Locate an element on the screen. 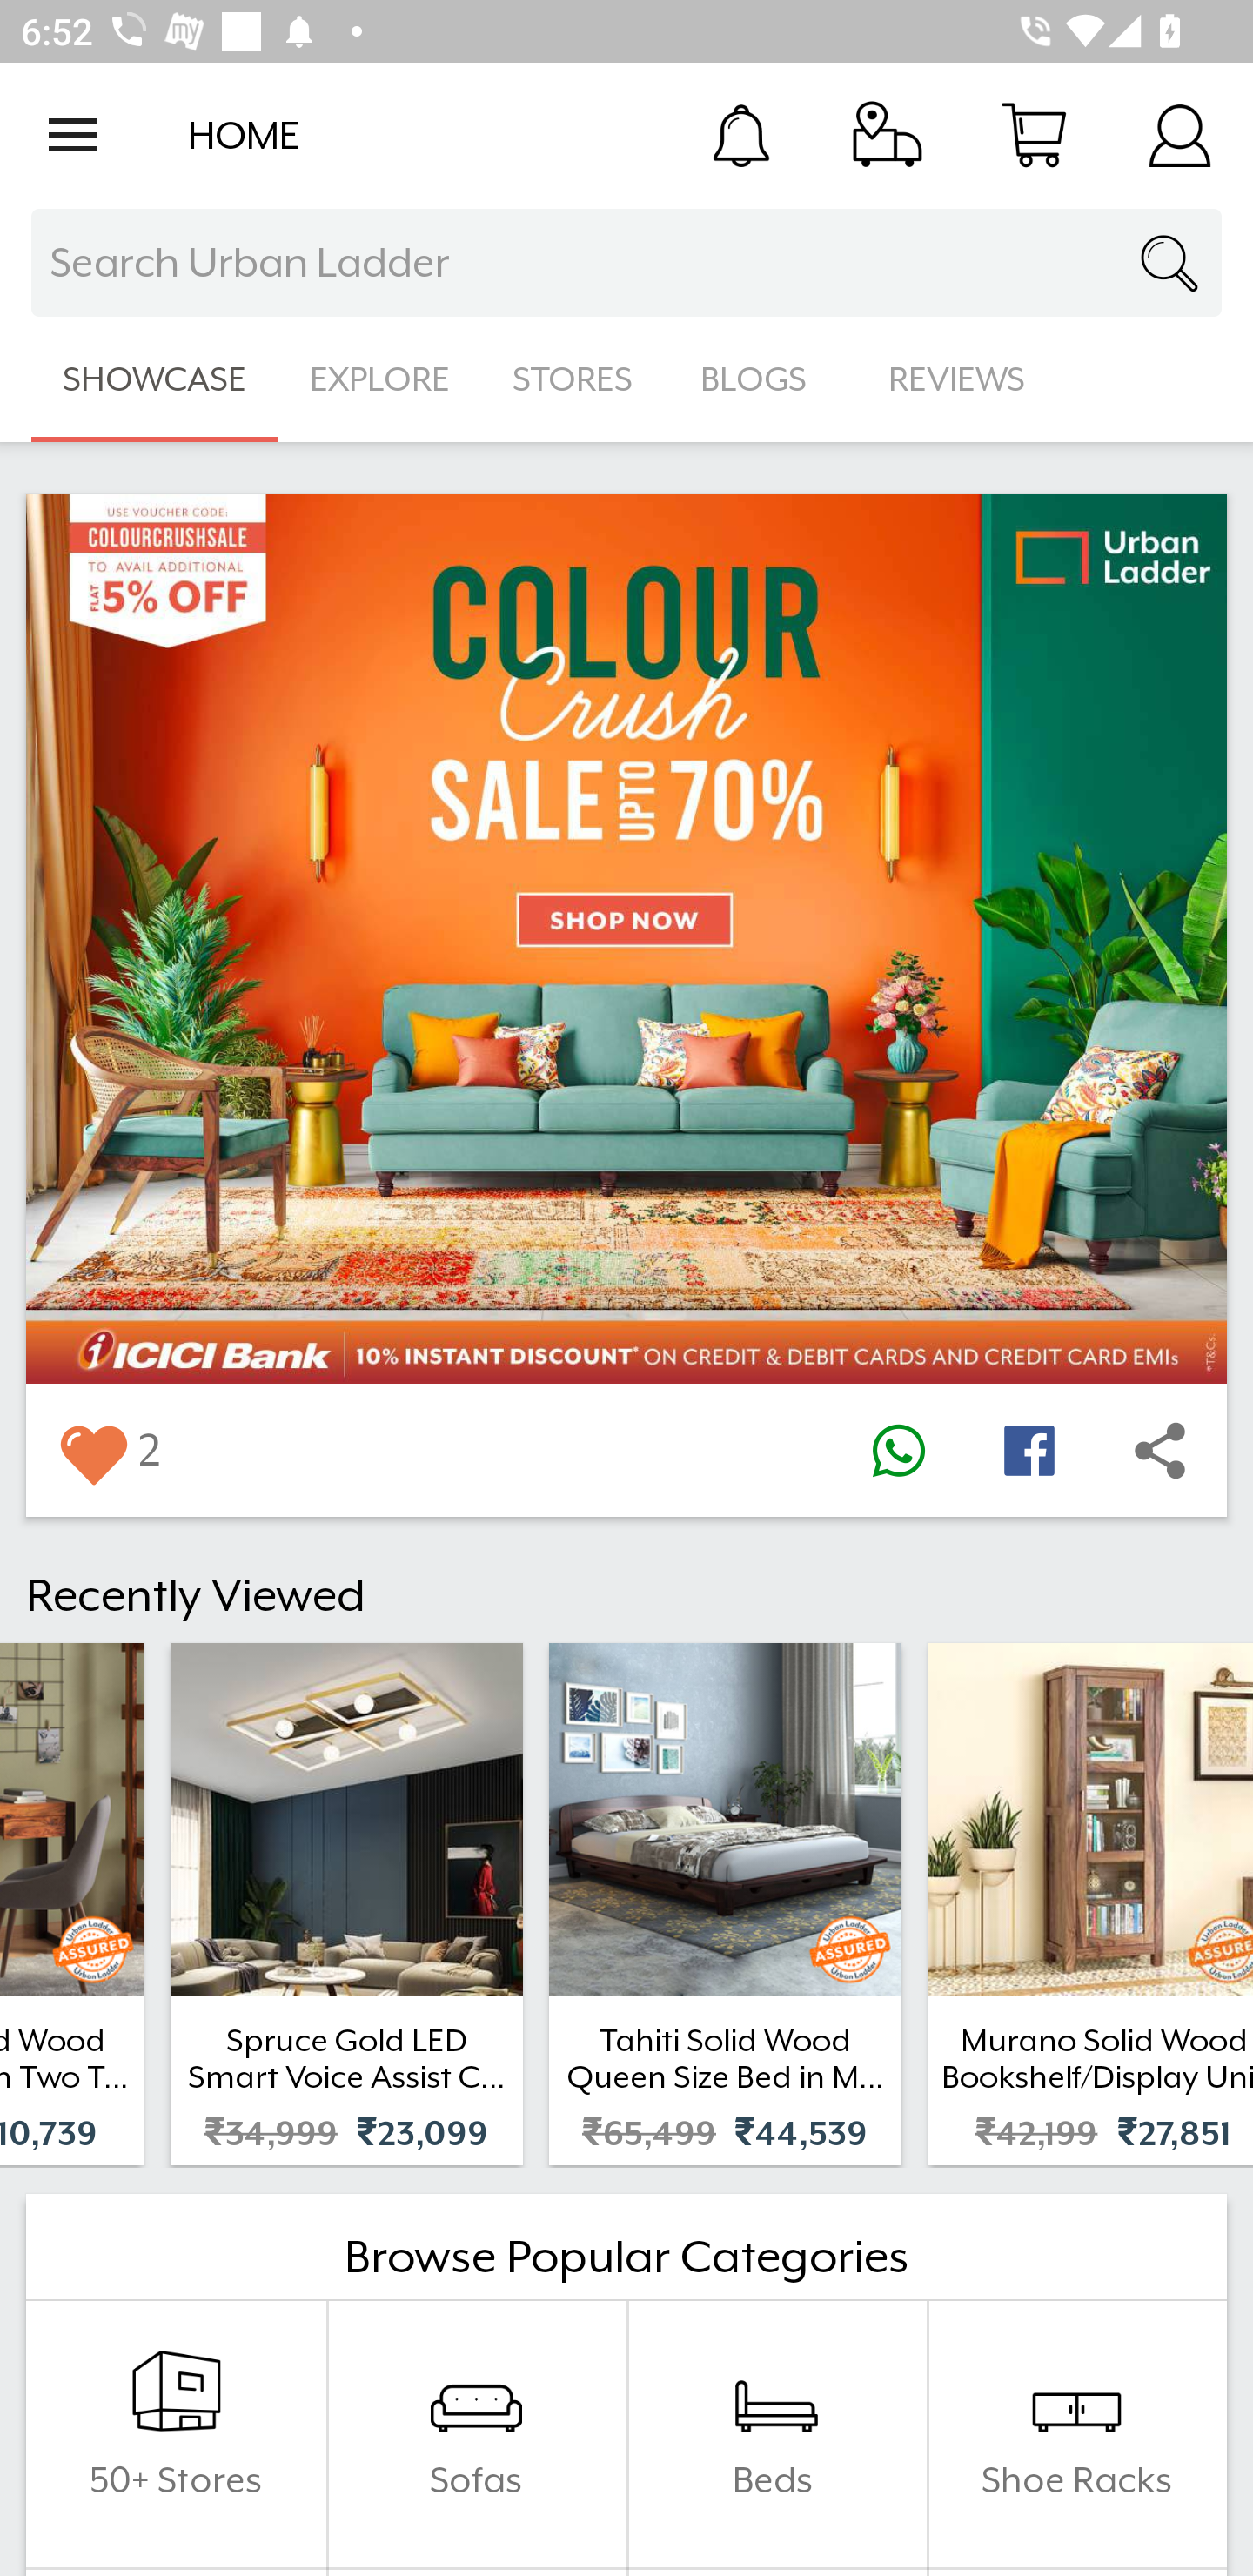  REVIEWS is located at coordinates (957, 379).